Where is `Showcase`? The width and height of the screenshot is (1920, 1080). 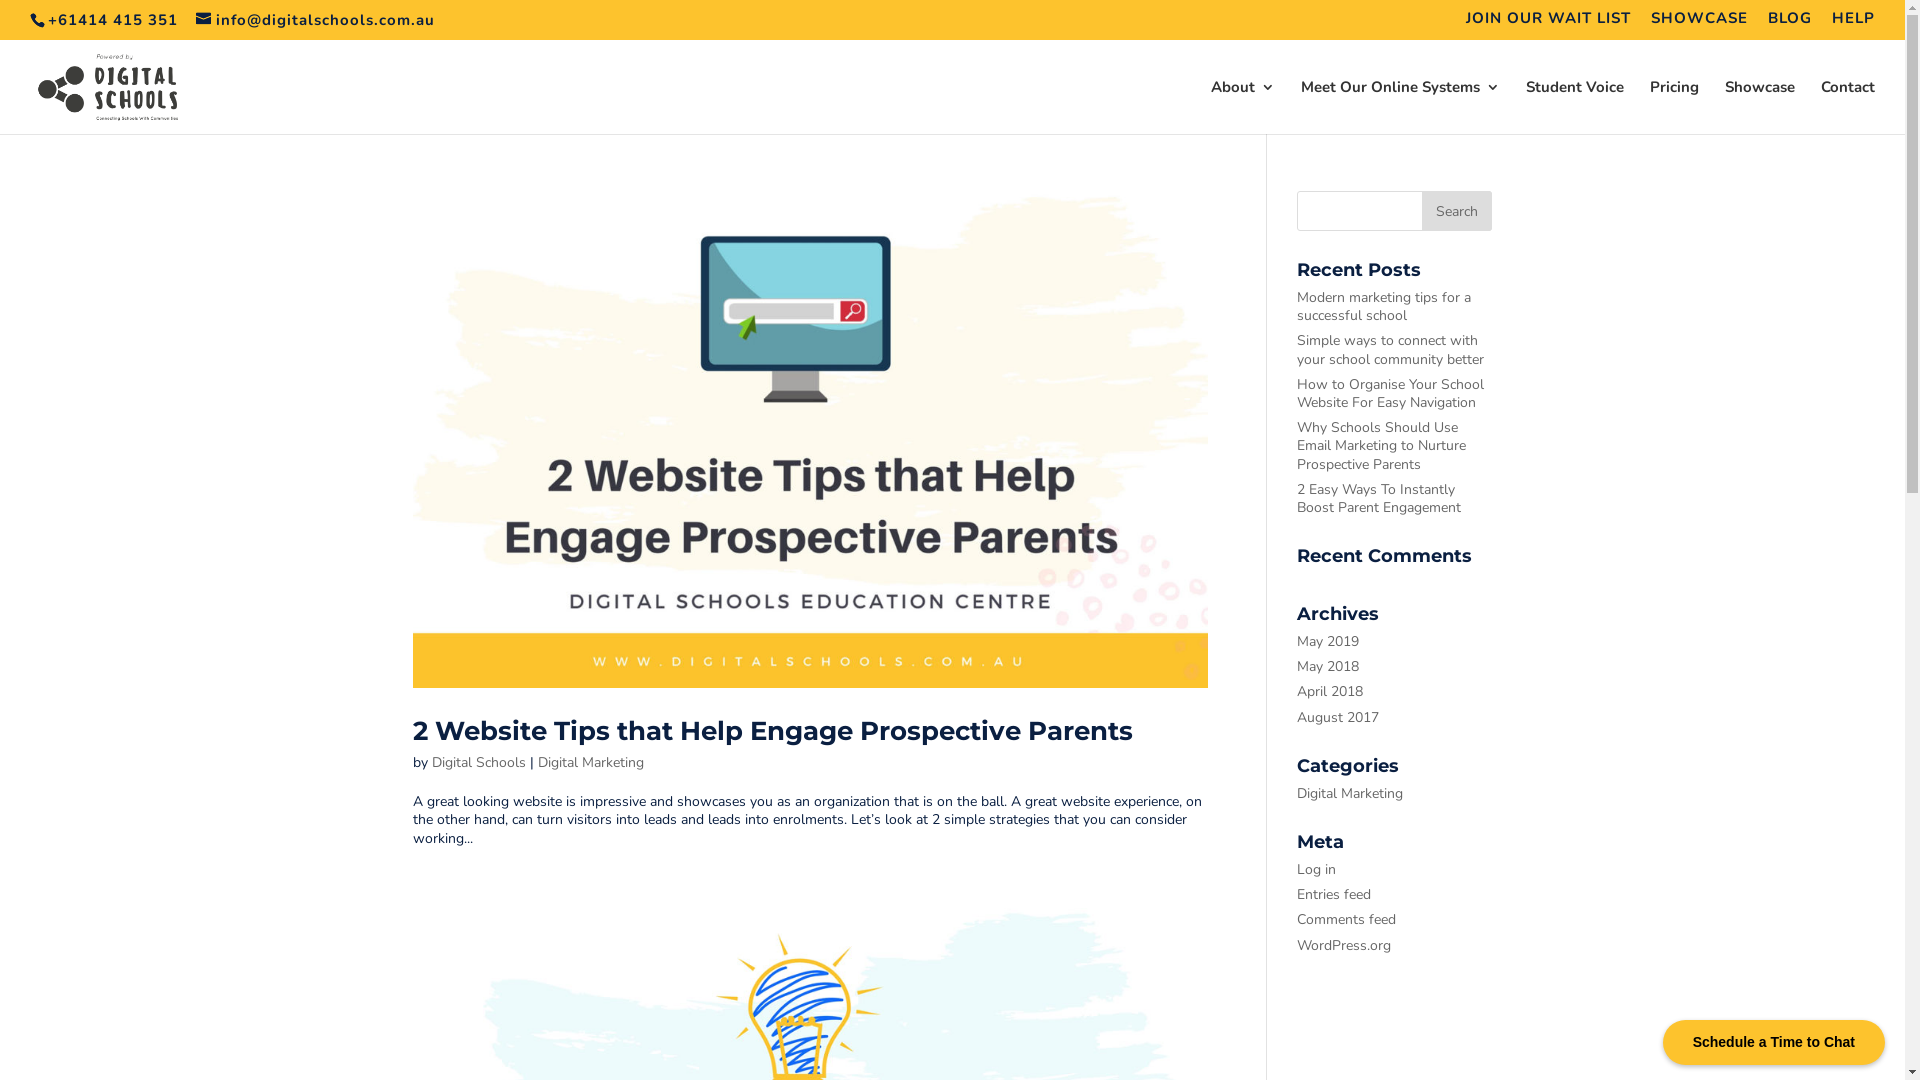
Showcase is located at coordinates (1760, 107).